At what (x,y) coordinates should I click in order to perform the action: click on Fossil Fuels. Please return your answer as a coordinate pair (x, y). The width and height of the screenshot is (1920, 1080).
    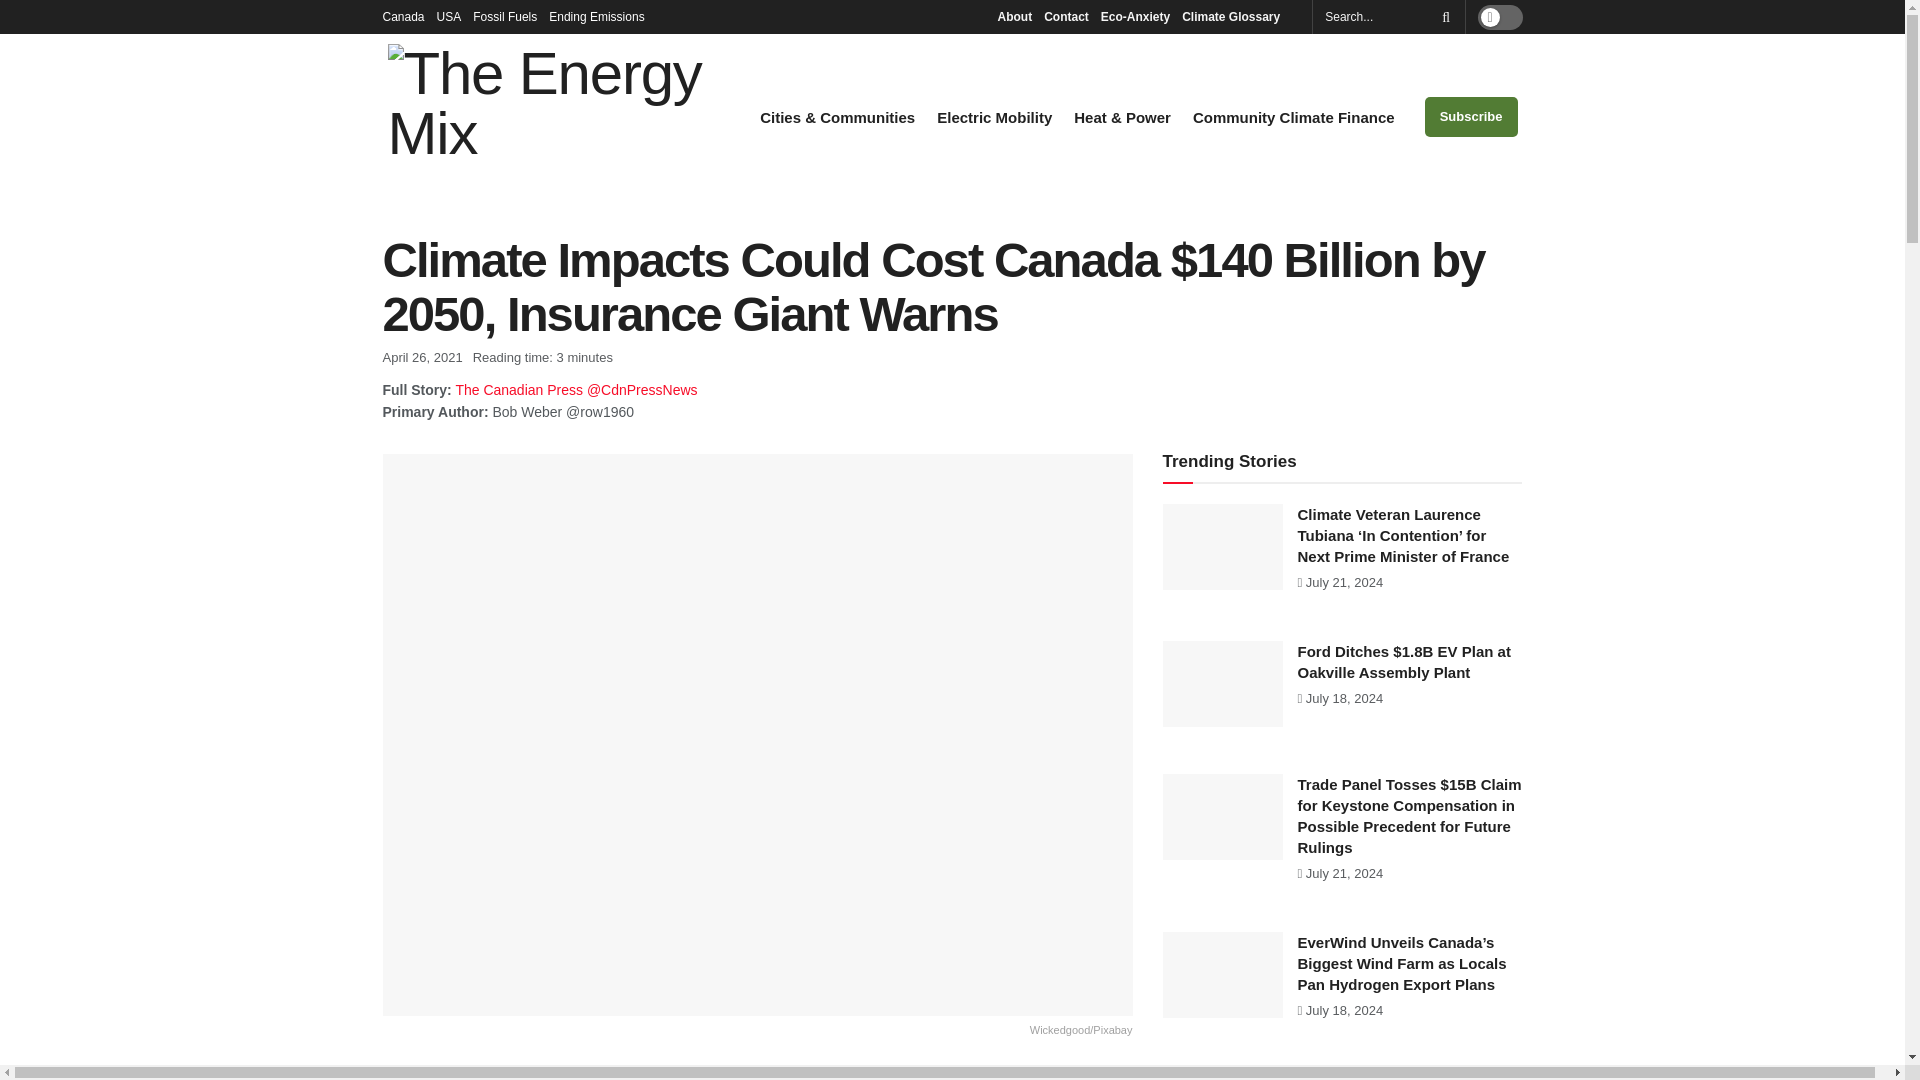
    Looking at the image, I should click on (504, 16).